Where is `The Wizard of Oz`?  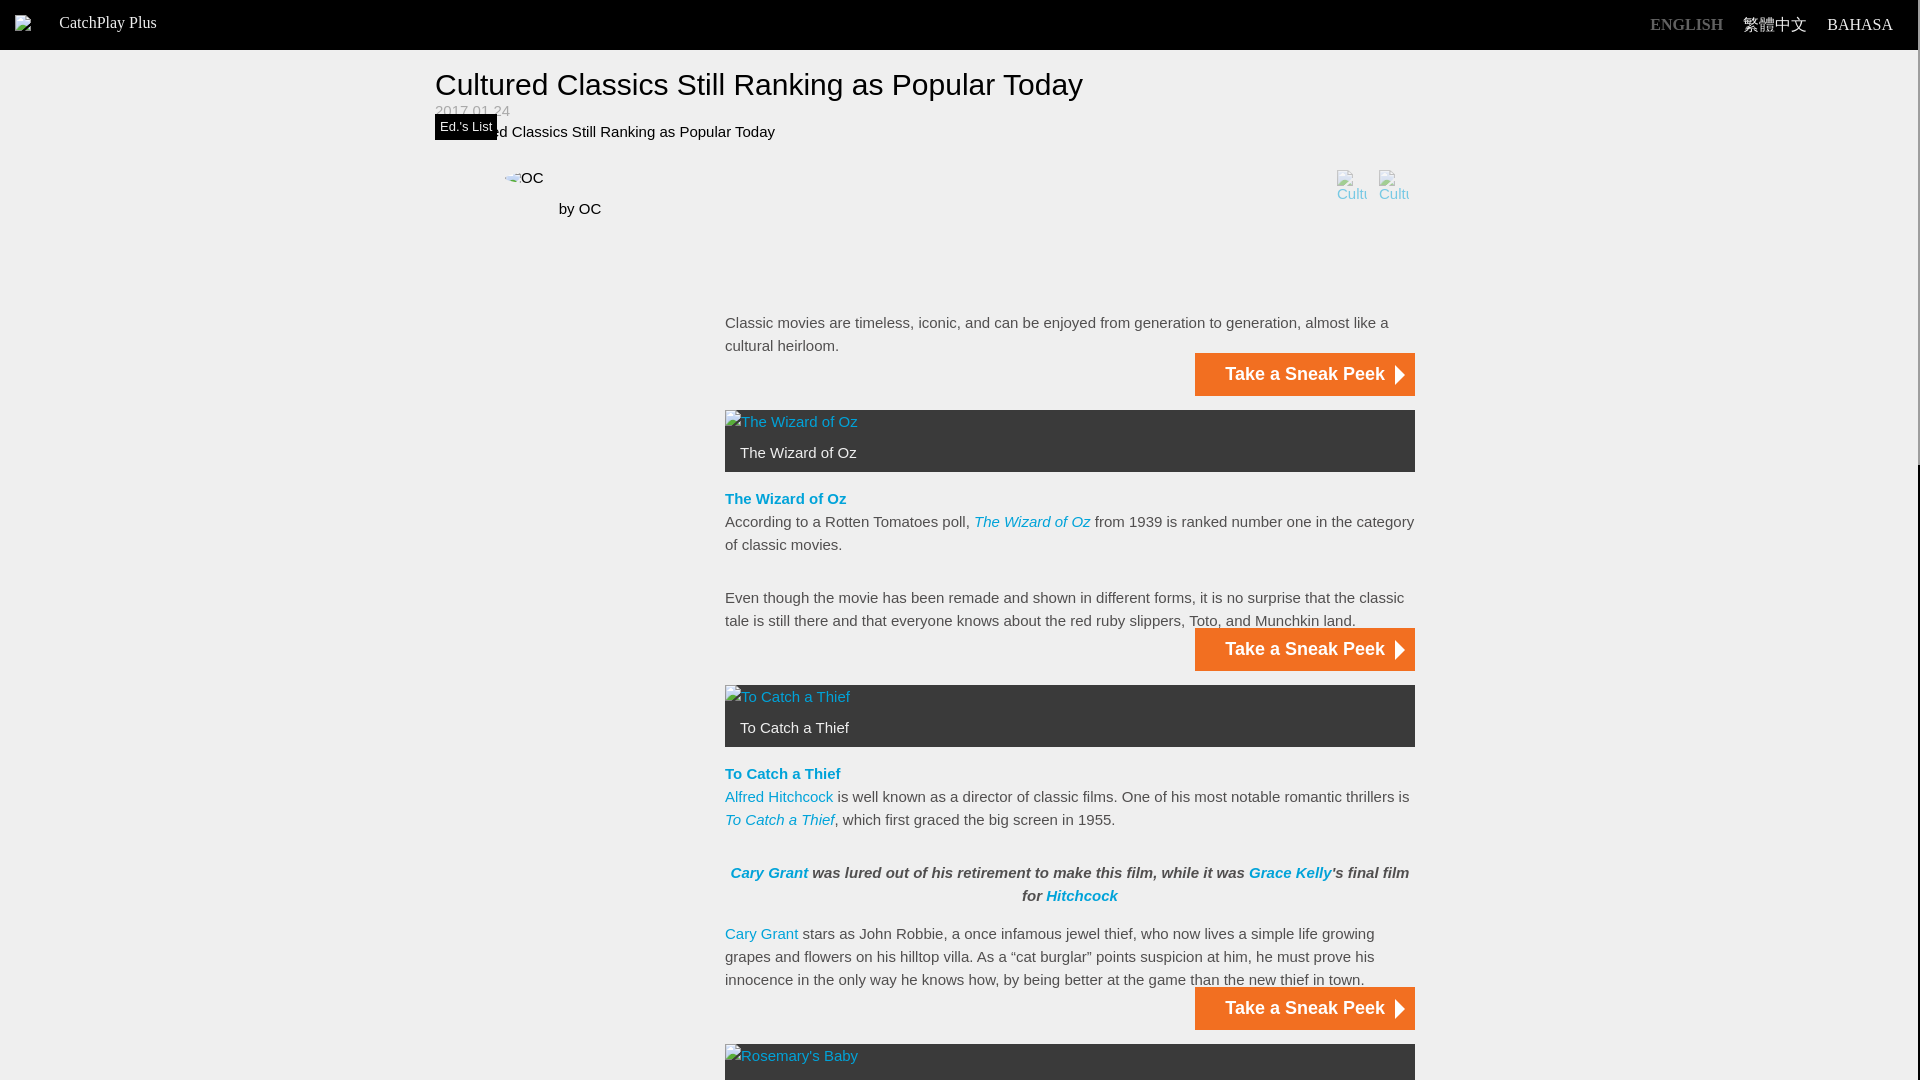 The Wizard of Oz is located at coordinates (1032, 522).